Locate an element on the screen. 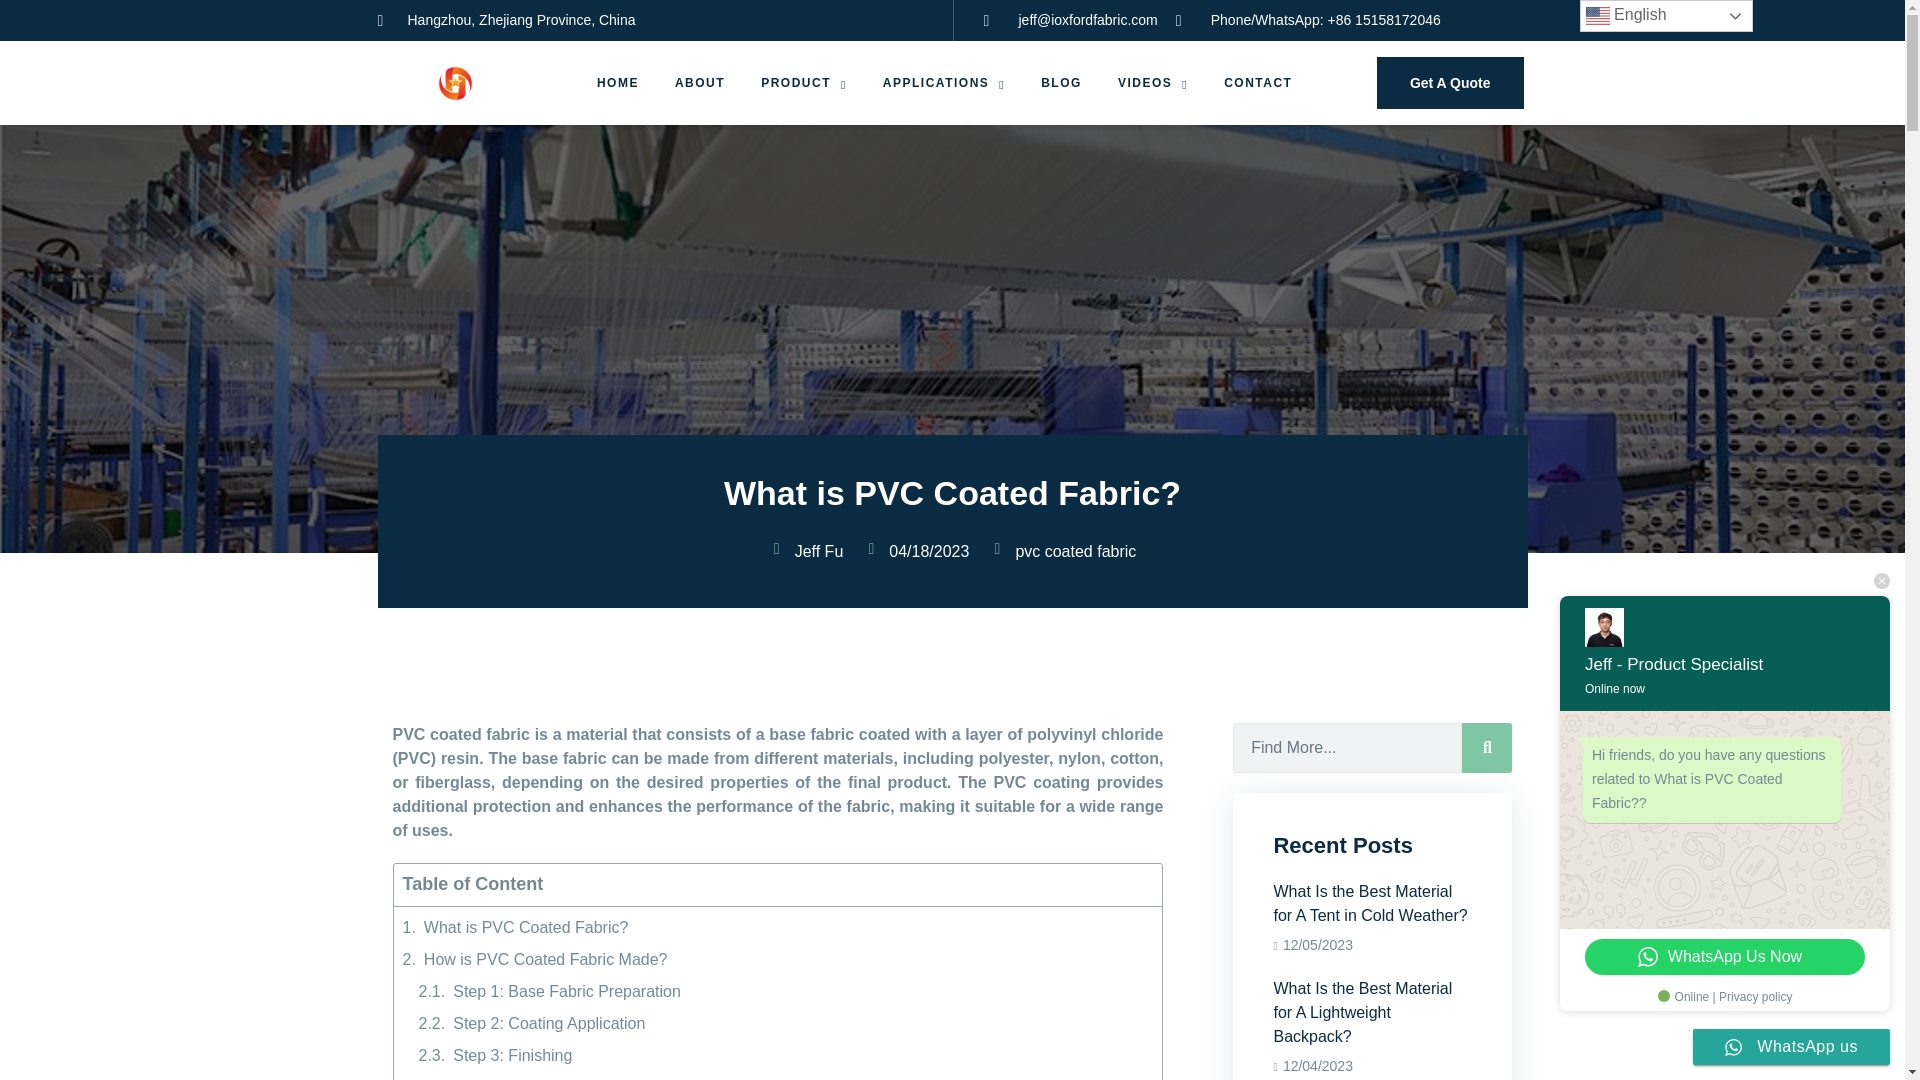  Recent Posts is located at coordinates (1070, 558).